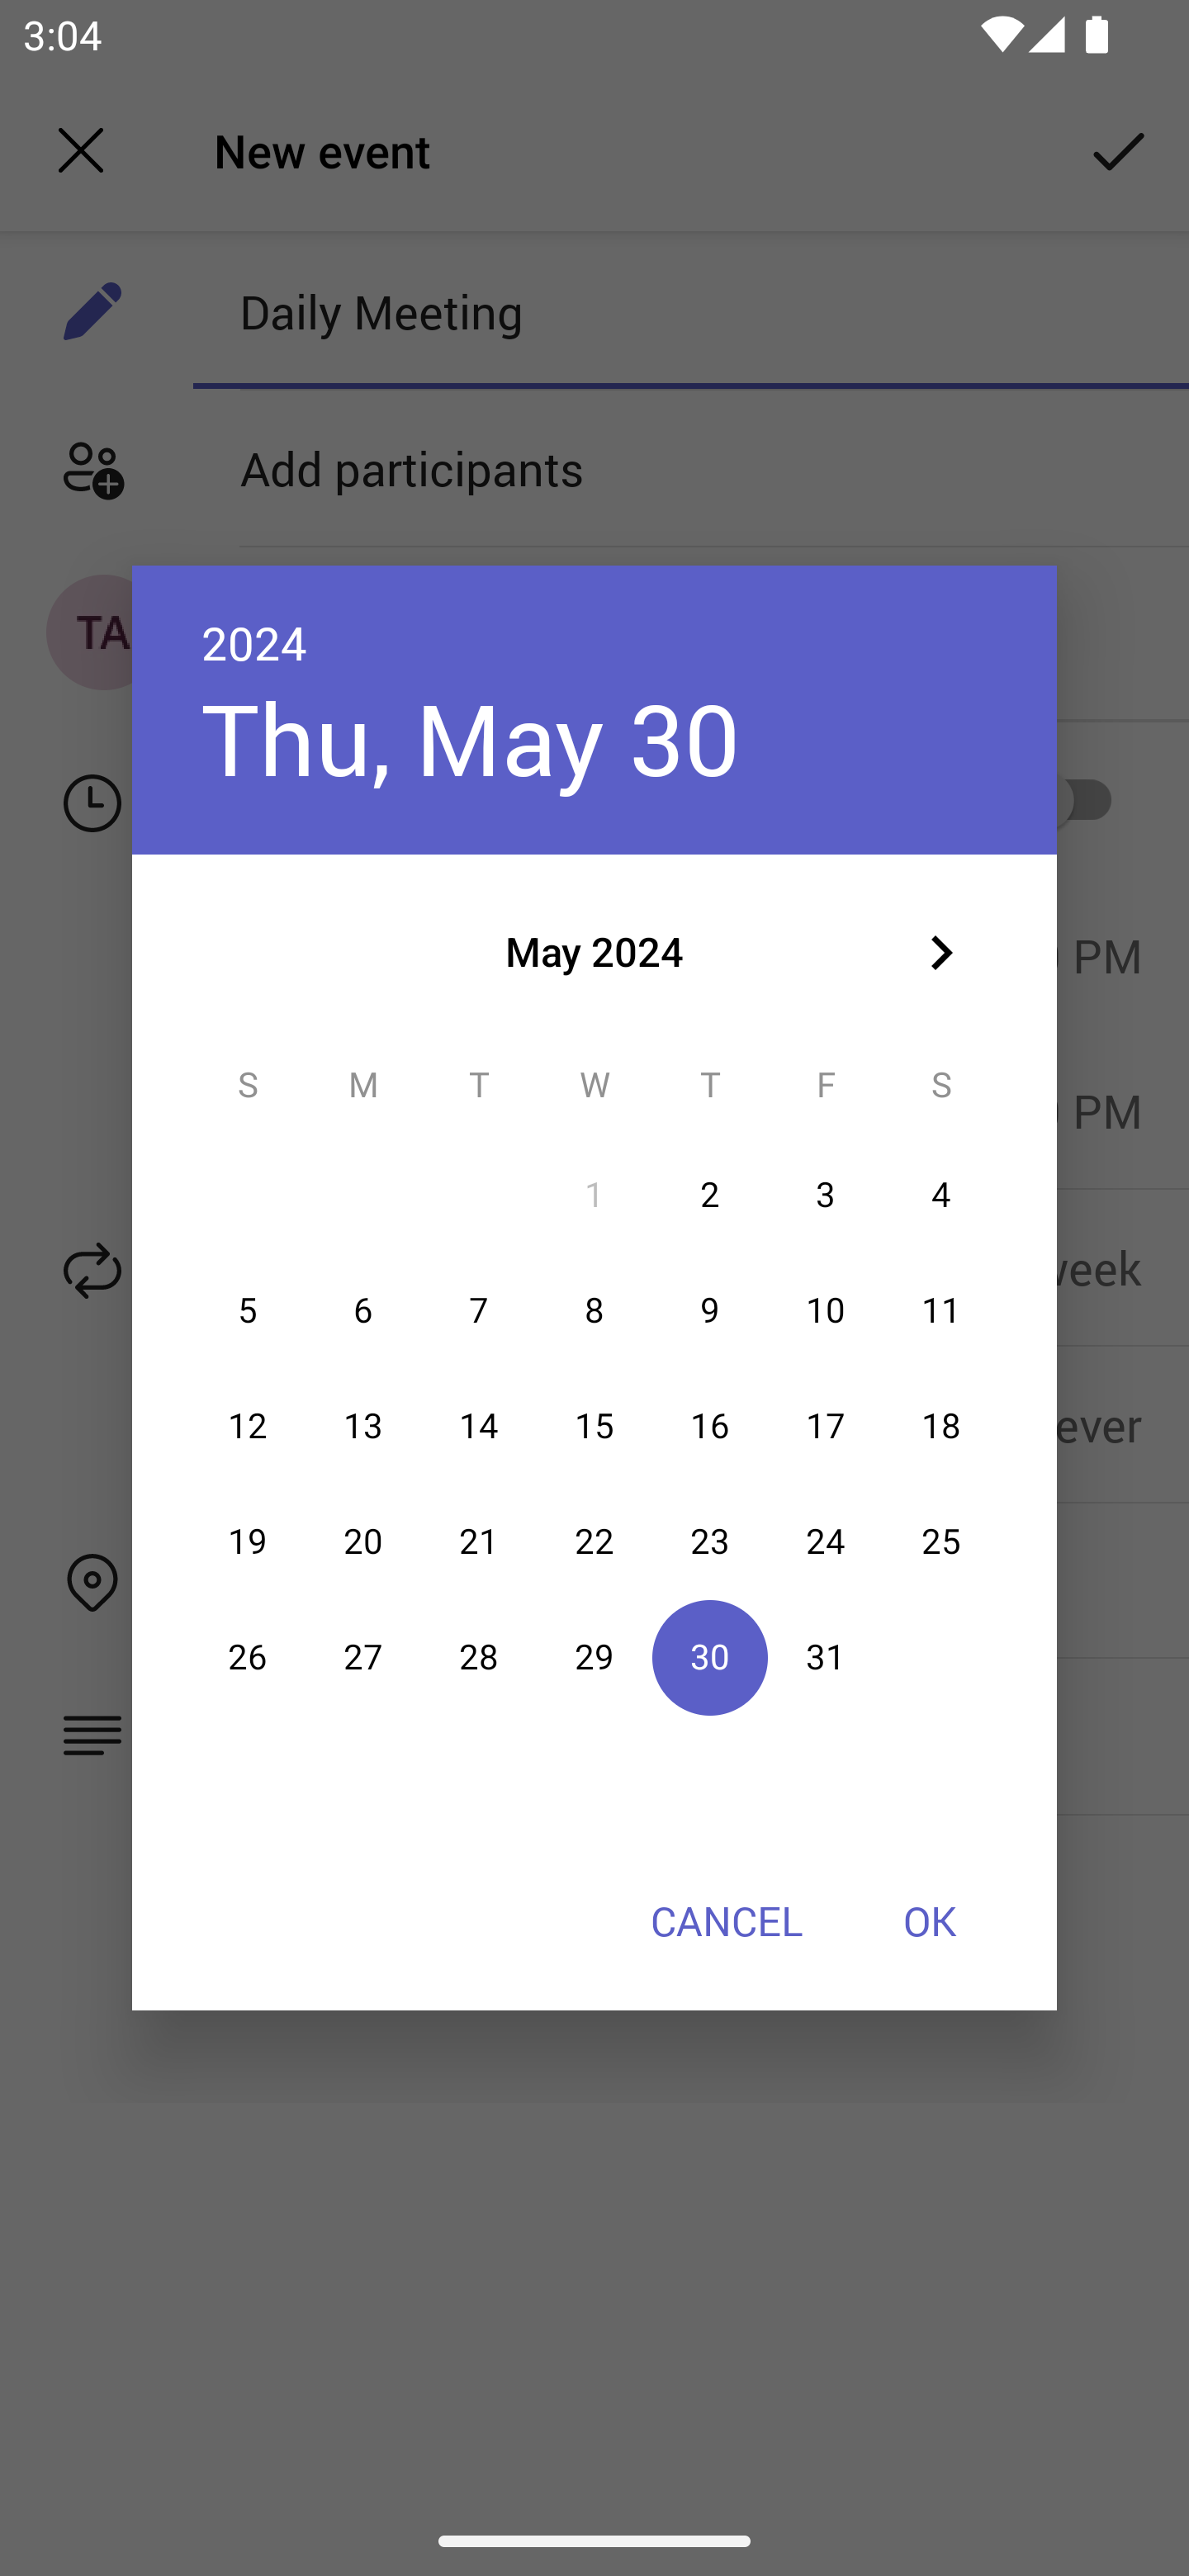  Describe the element at coordinates (710, 1425) in the screenshot. I see `16 16 May 2024` at that location.